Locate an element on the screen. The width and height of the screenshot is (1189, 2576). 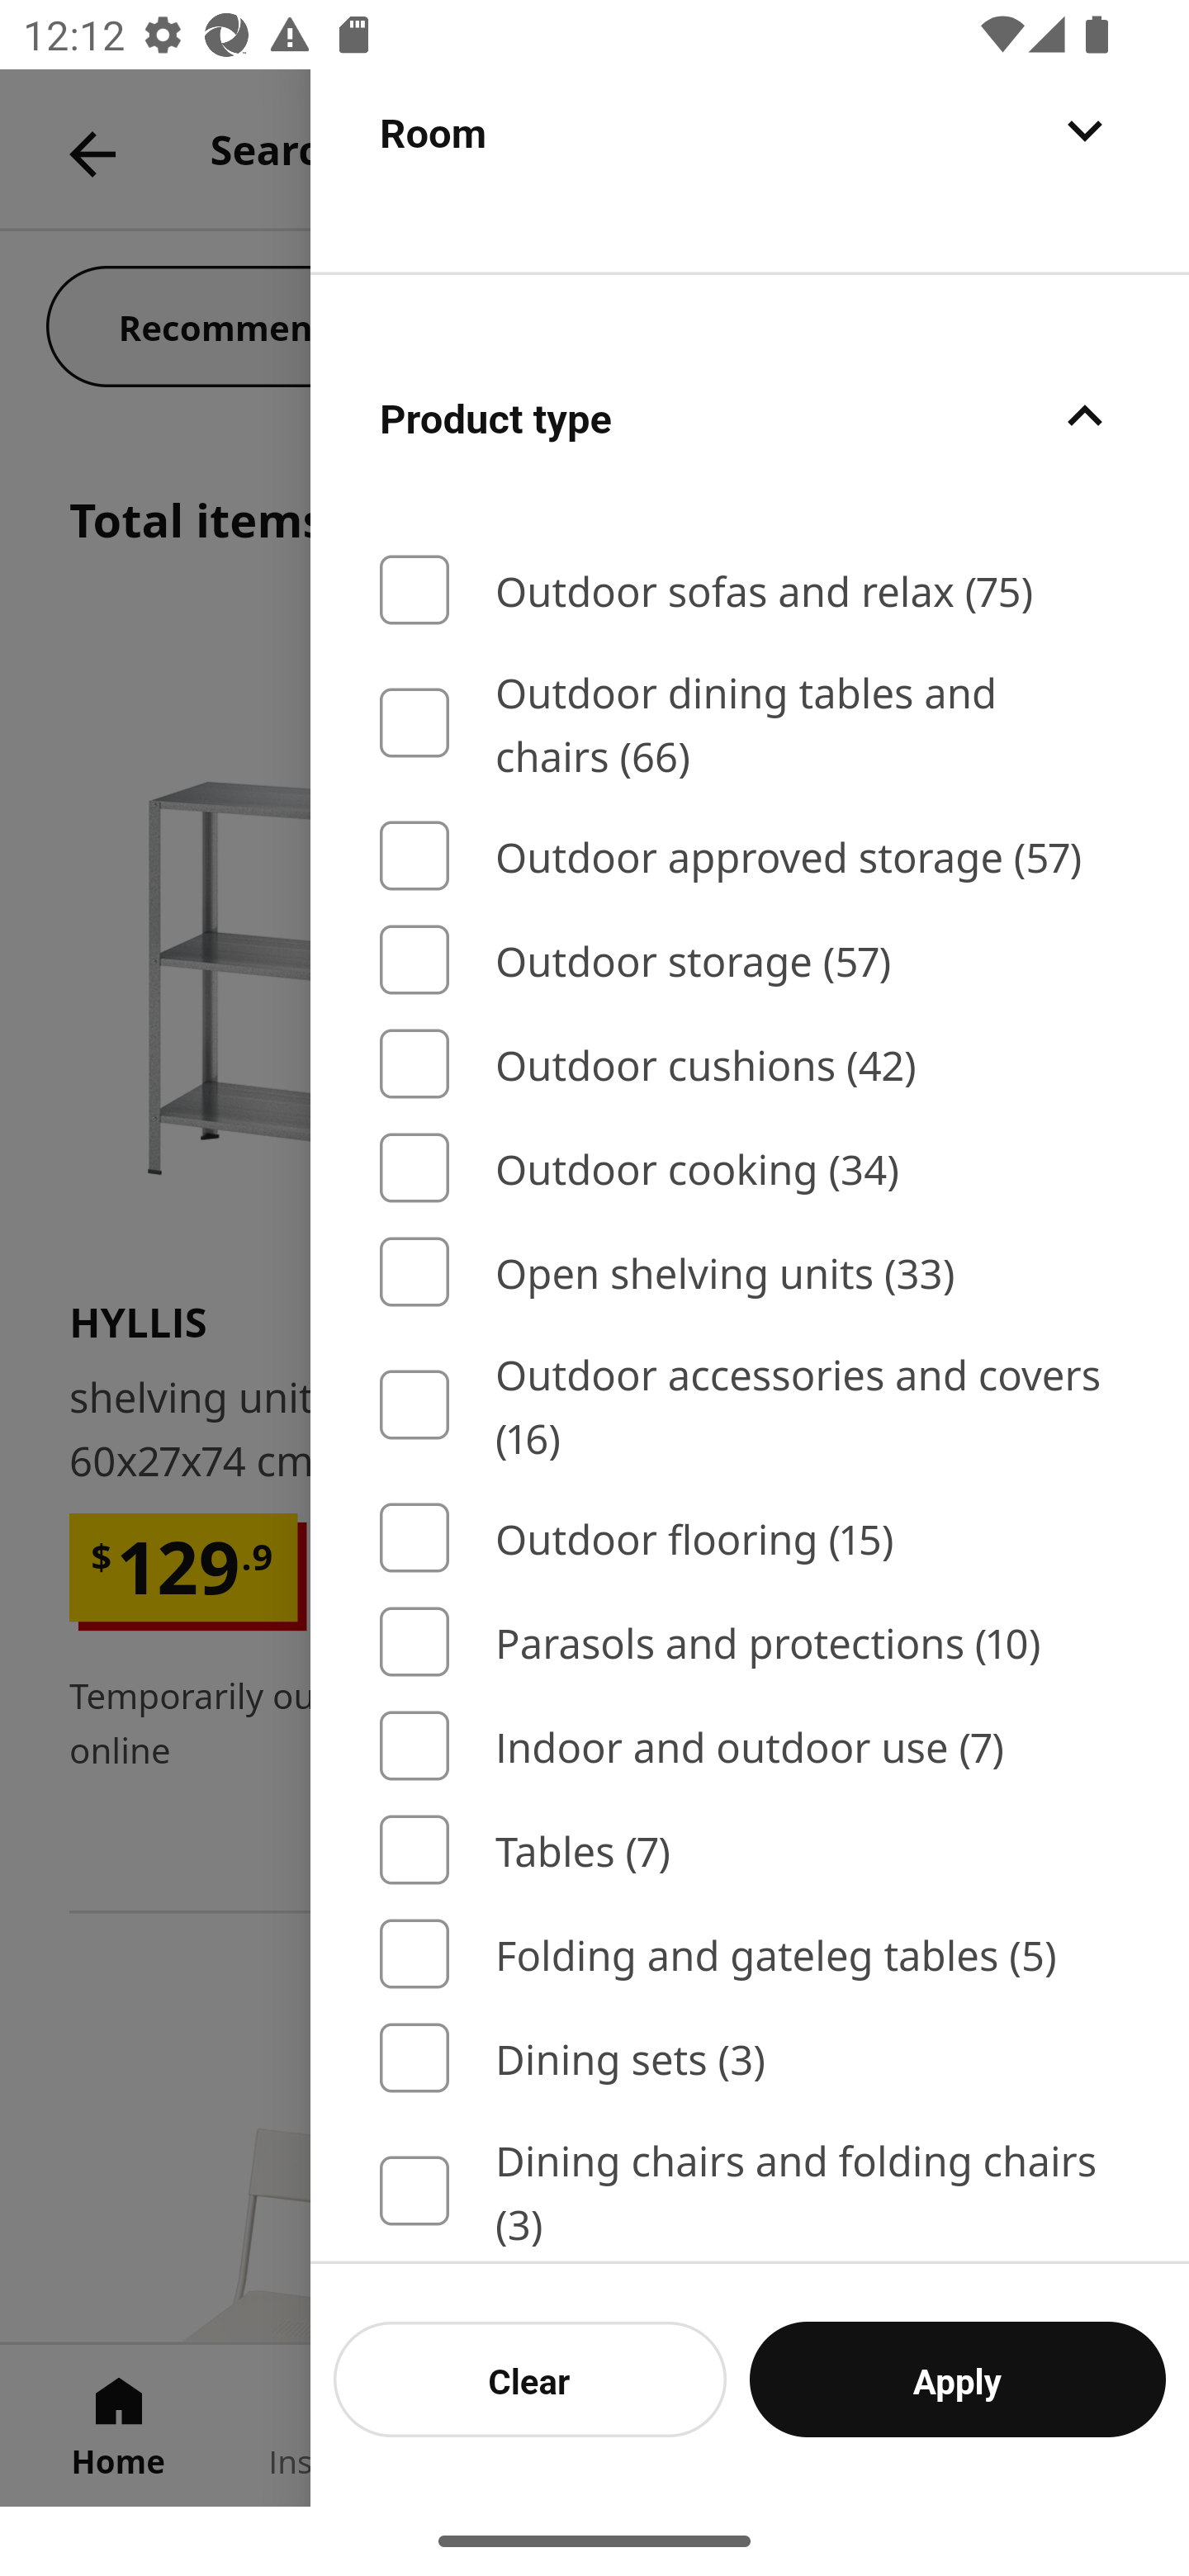
Outdoor cushions (42) is located at coordinates (750, 1062).